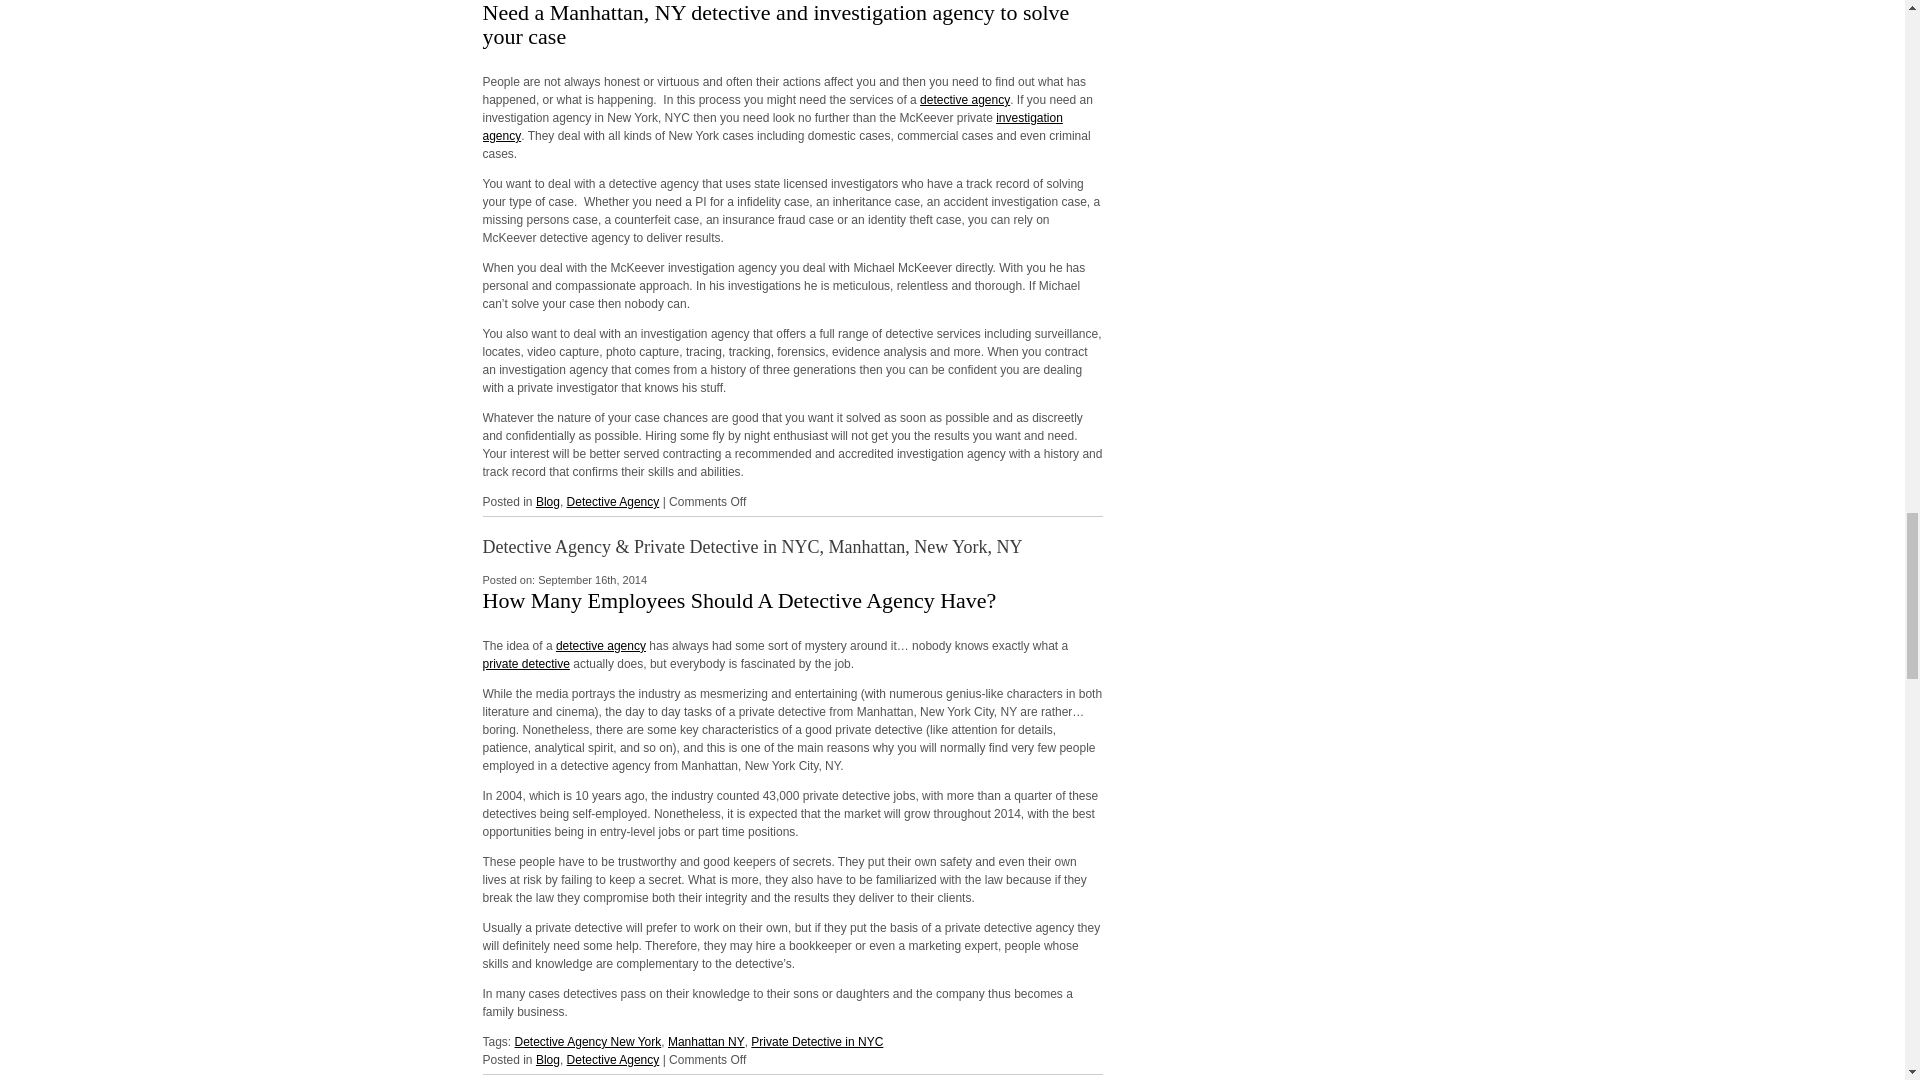 Image resolution: width=1920 pixels, height=1080 pixels. I want to click on Private Detective in NYC, so click(816, 1041).